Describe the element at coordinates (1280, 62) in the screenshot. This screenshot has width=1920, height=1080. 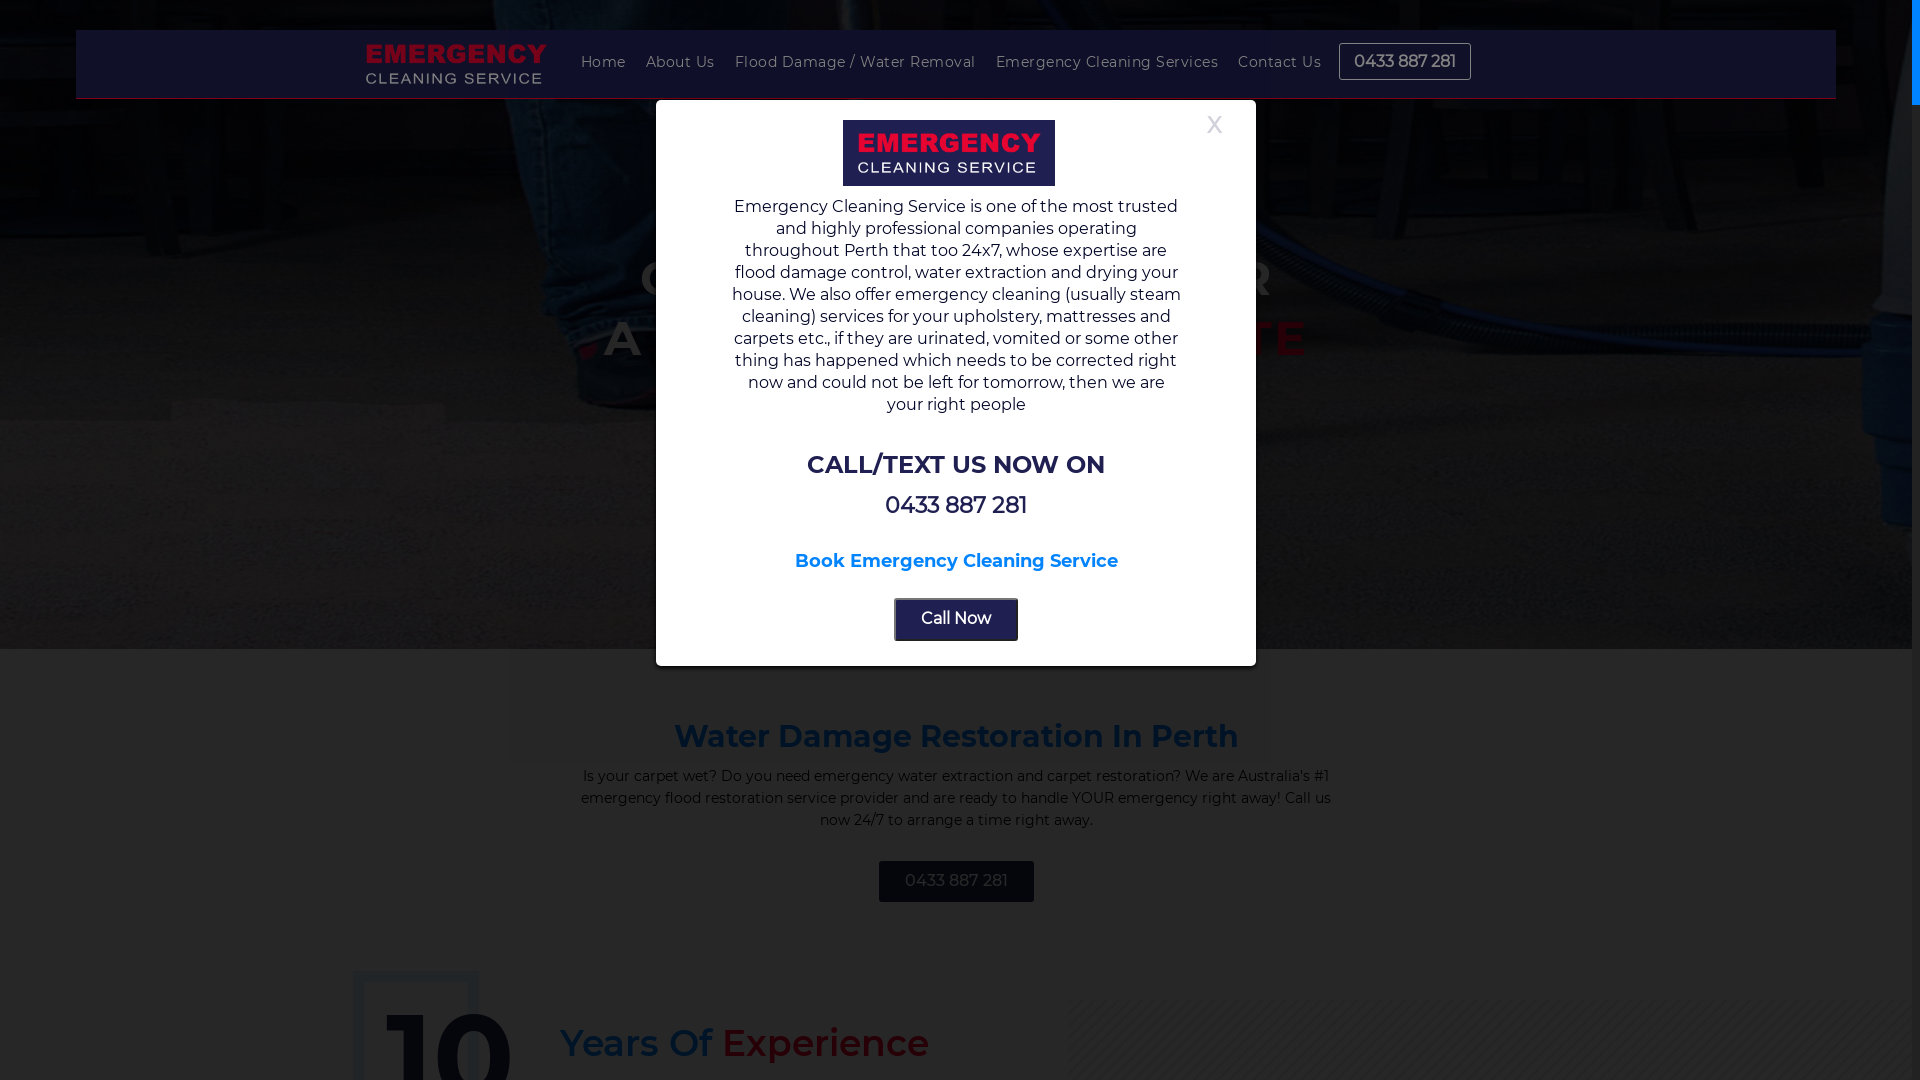
I see `Contact Us` at that location.